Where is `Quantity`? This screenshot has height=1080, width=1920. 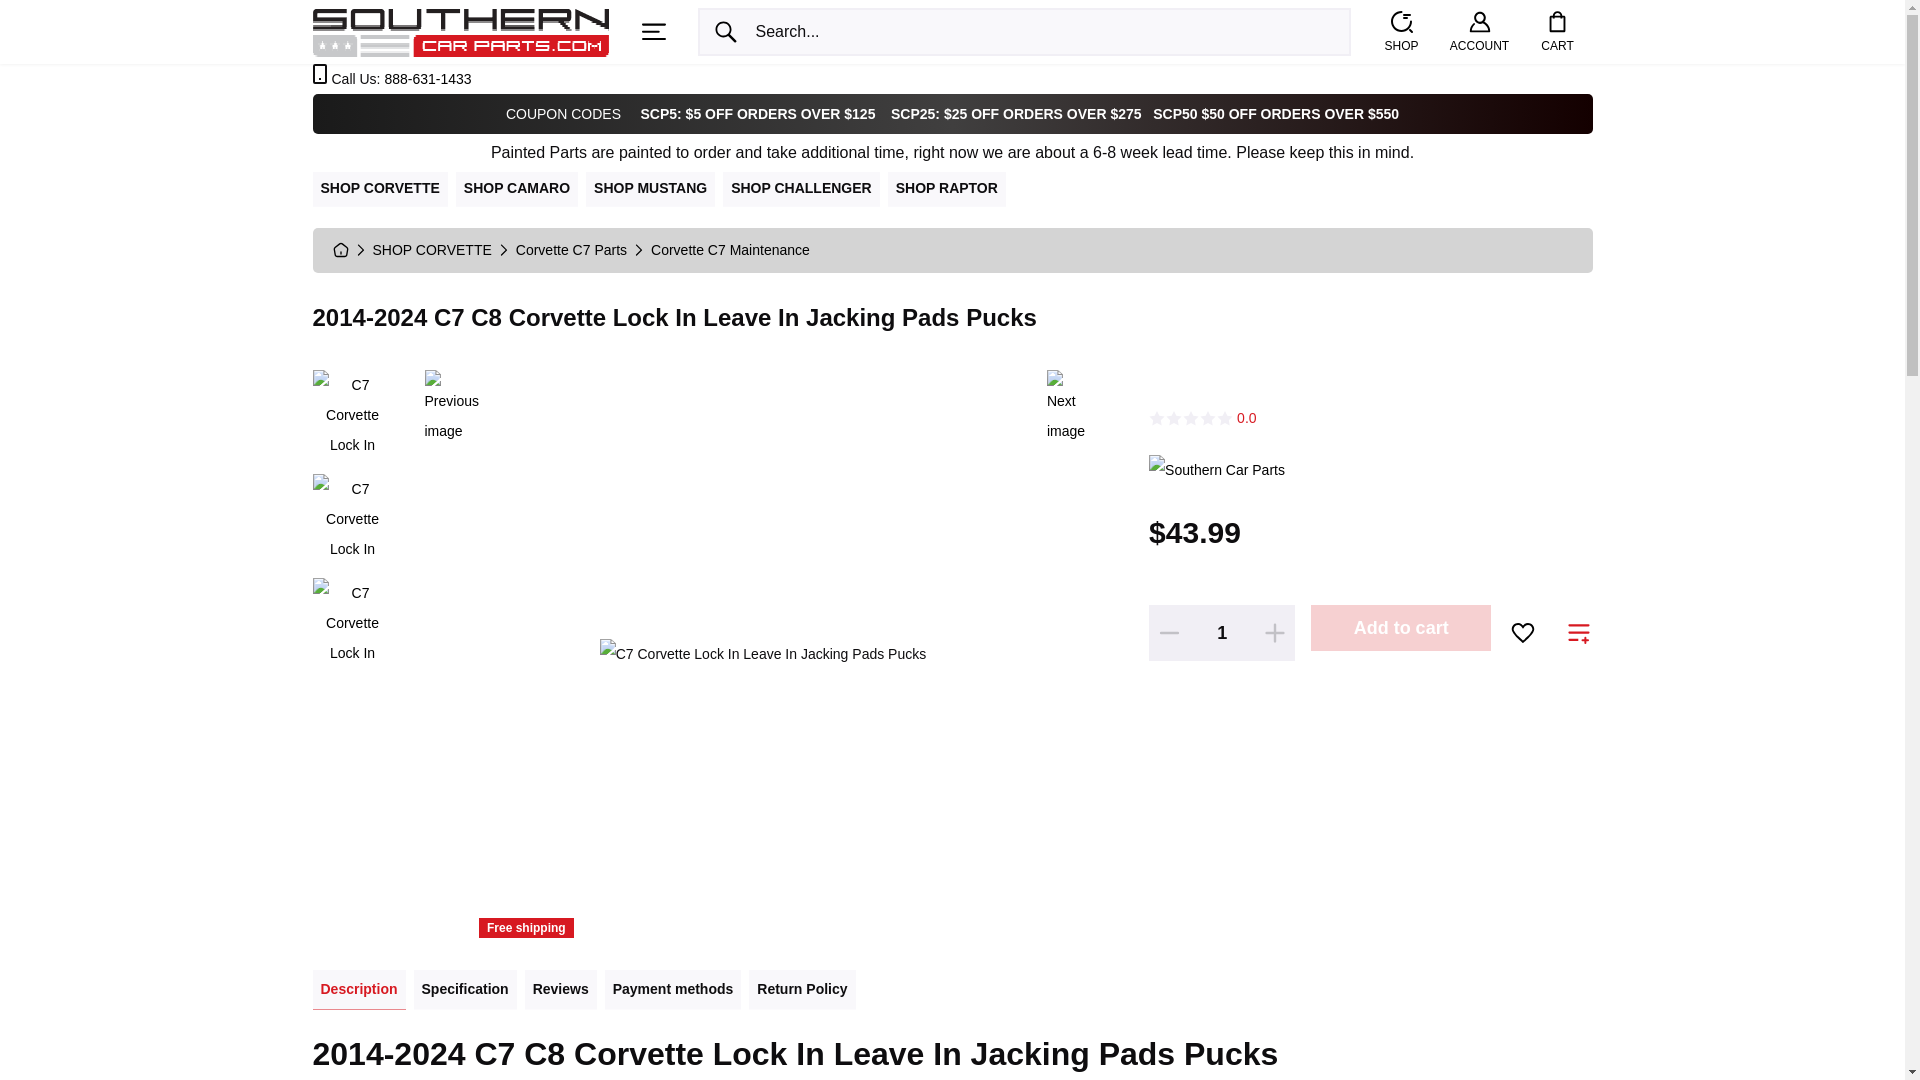 Quantity is located at coordinates (1222, 633).